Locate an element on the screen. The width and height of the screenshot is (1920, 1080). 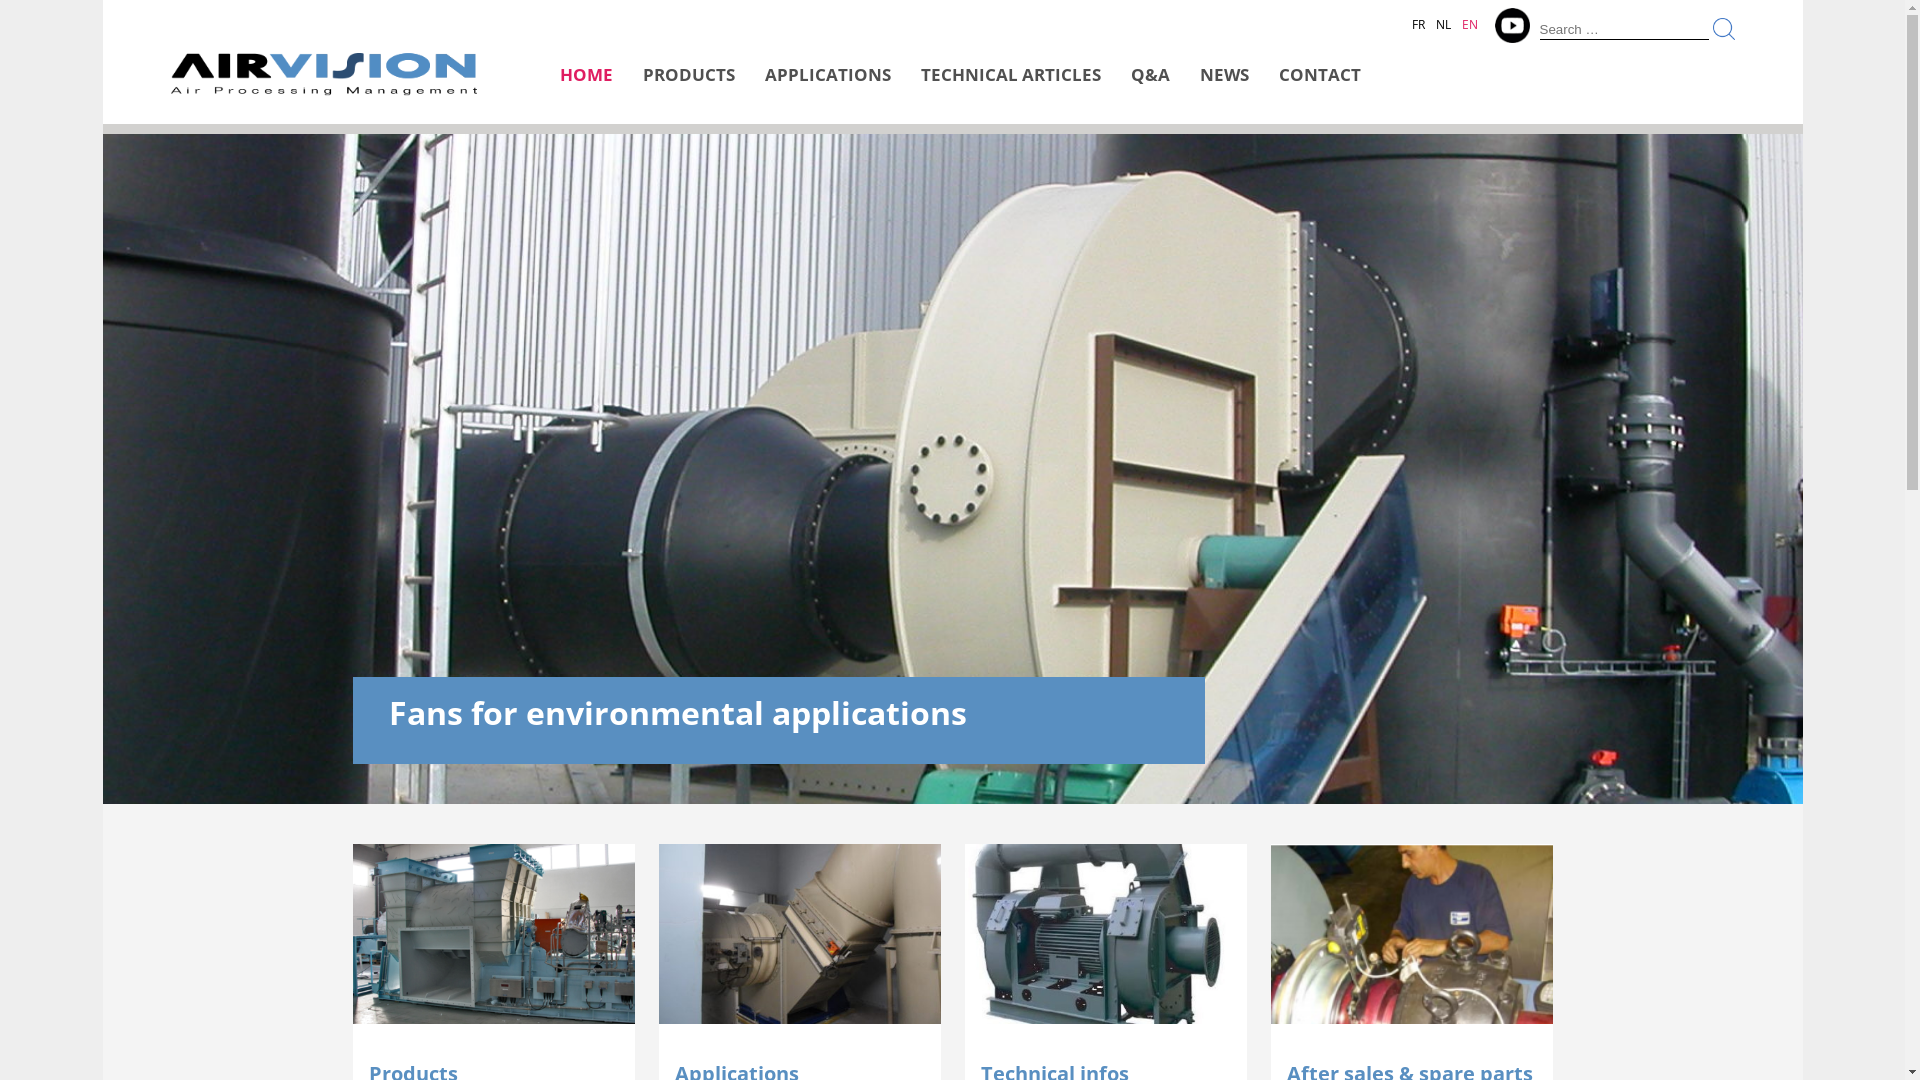
FR is located at coordinates (1418, 22).